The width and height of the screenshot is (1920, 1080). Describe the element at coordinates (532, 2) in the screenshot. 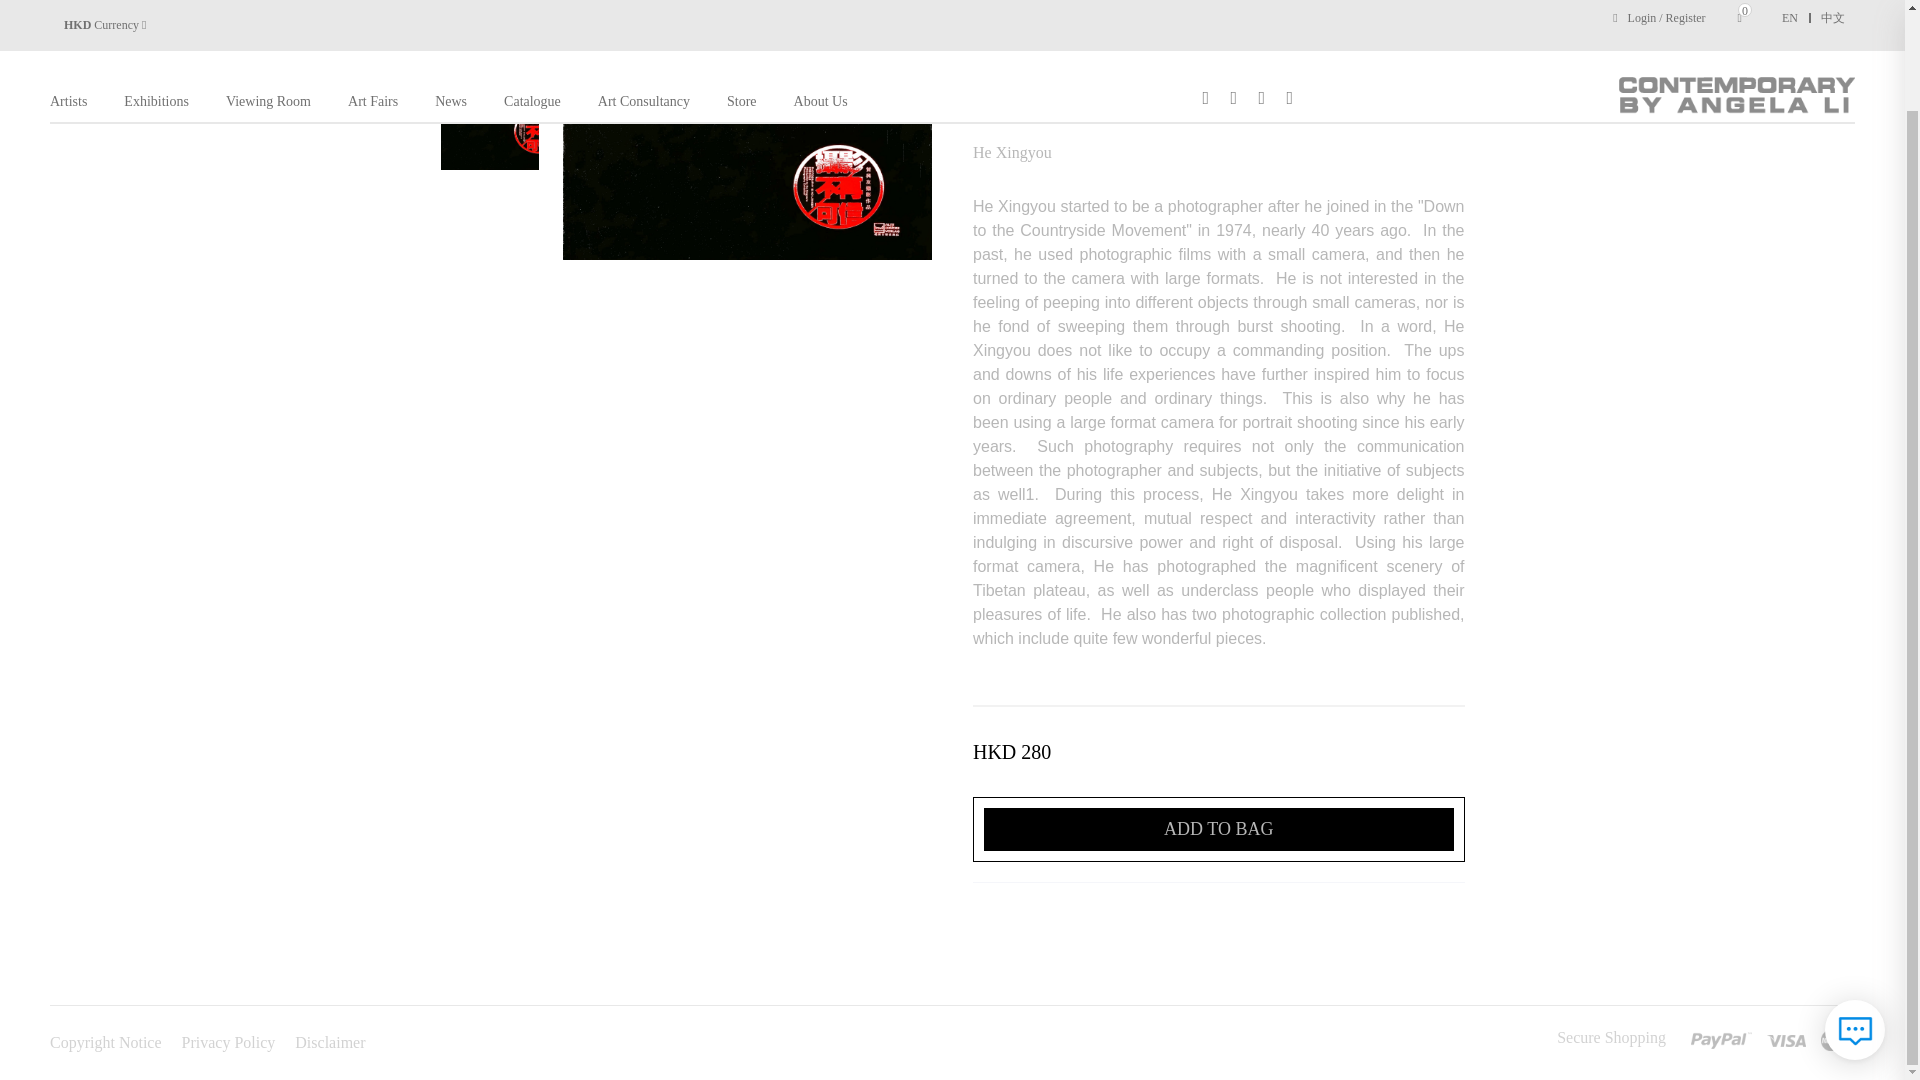

I see `Catalogue` at that location.